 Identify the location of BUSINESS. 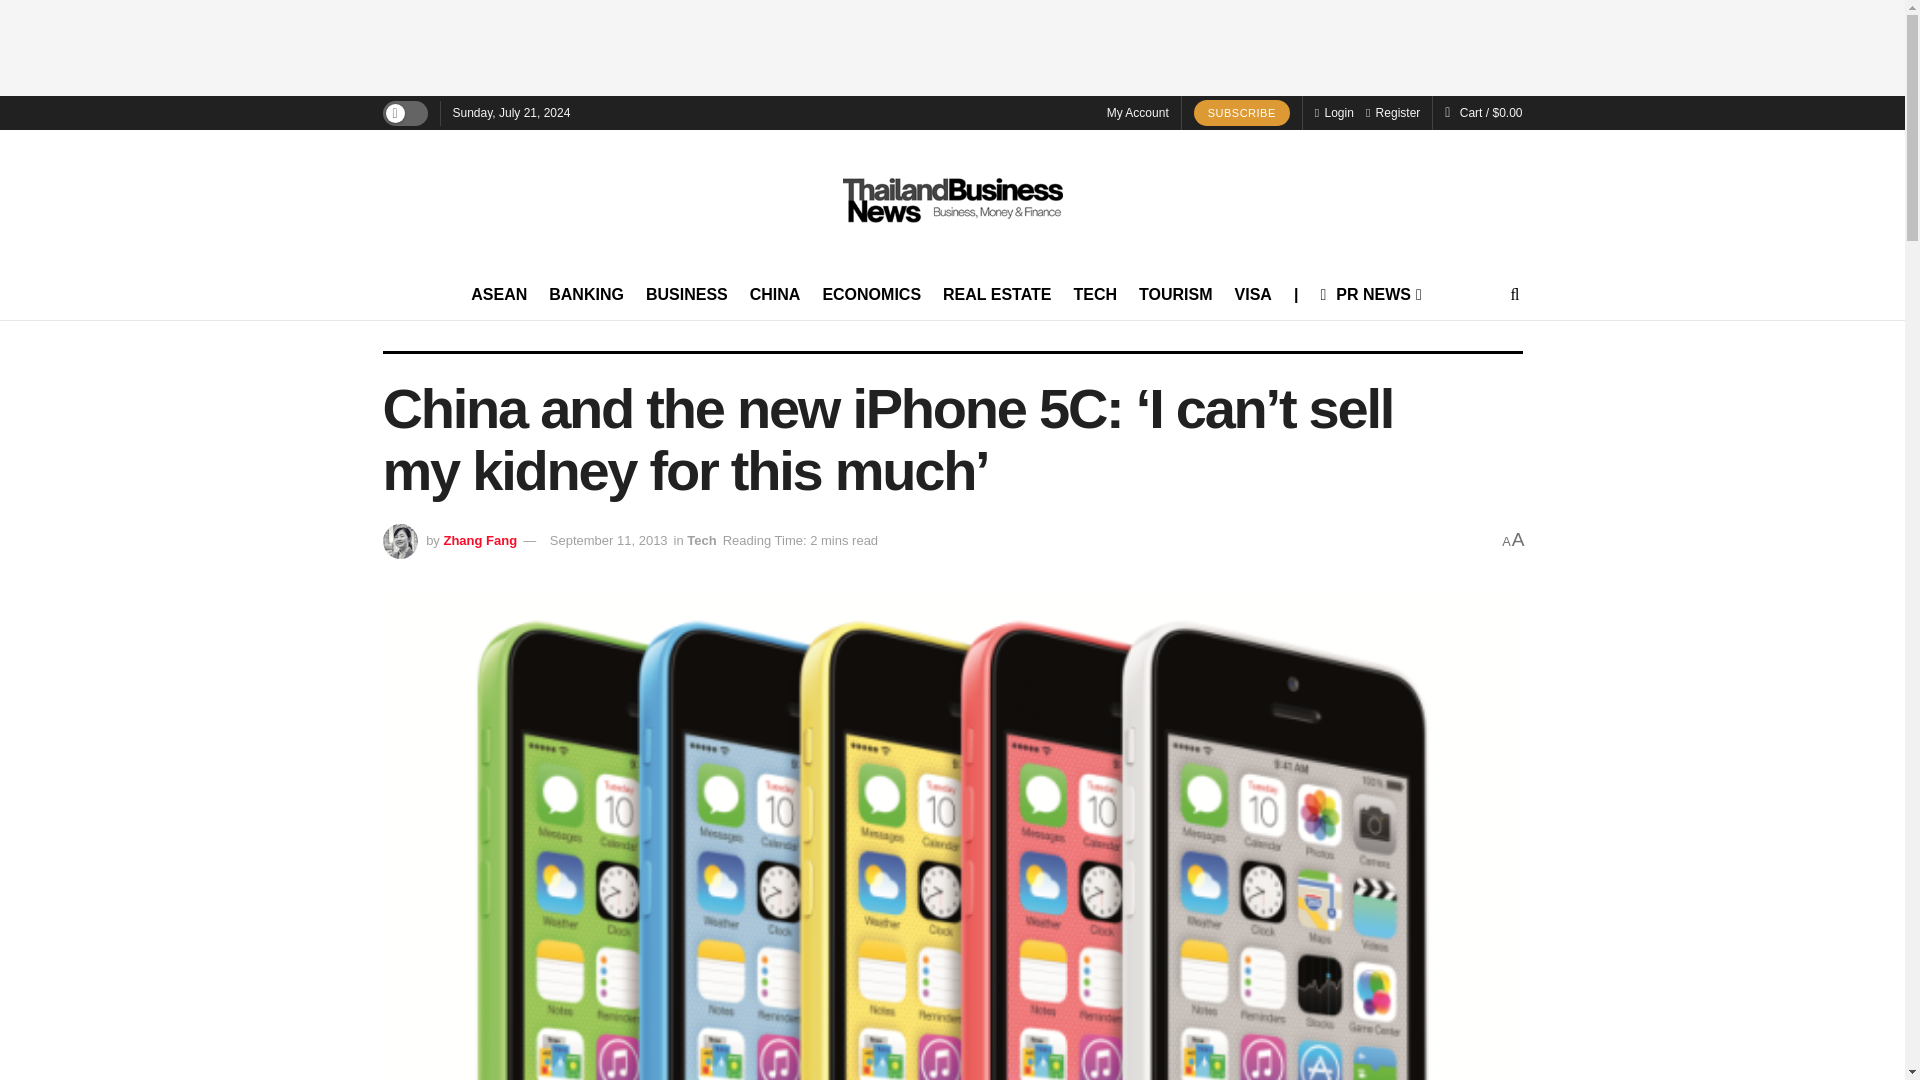
(686, 294).